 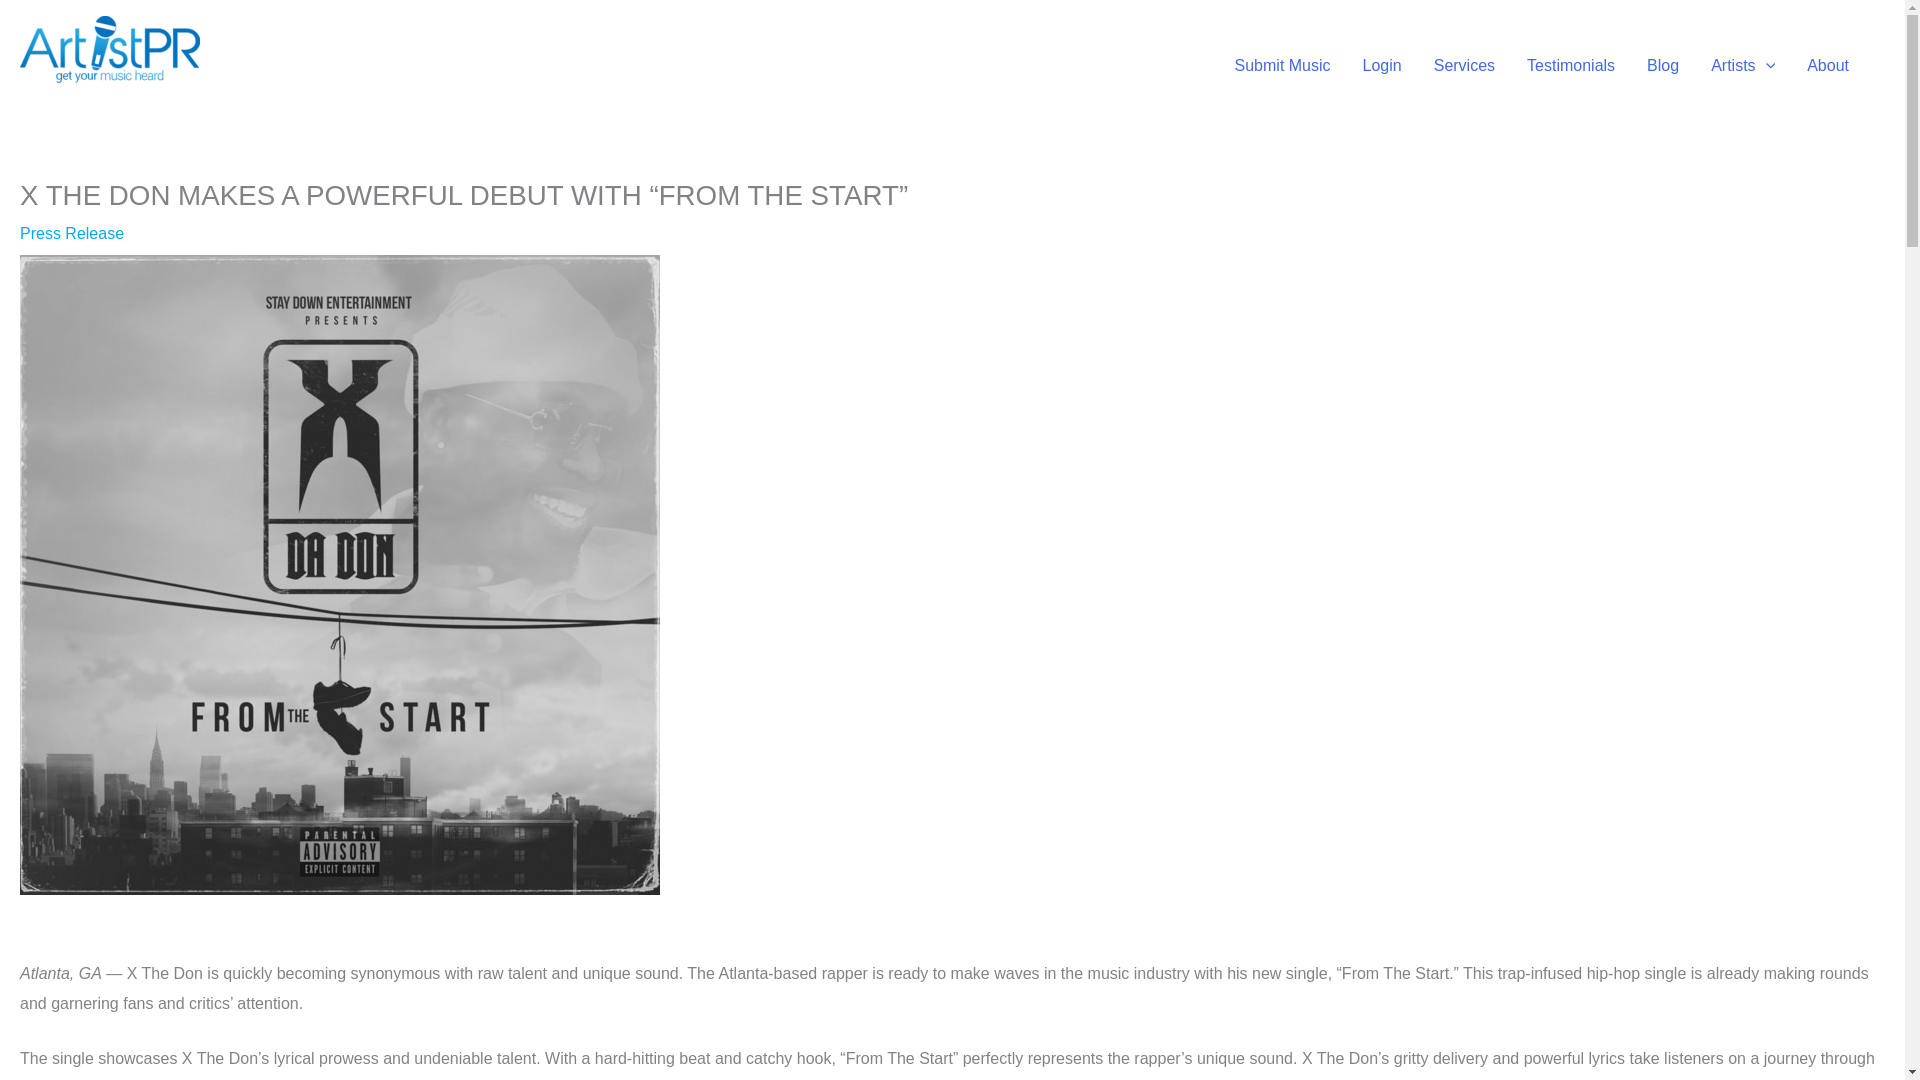 What do you see at coordinates (1382, 65) in the screenshot?
I see `Login` at bounding box center [1382, 65].